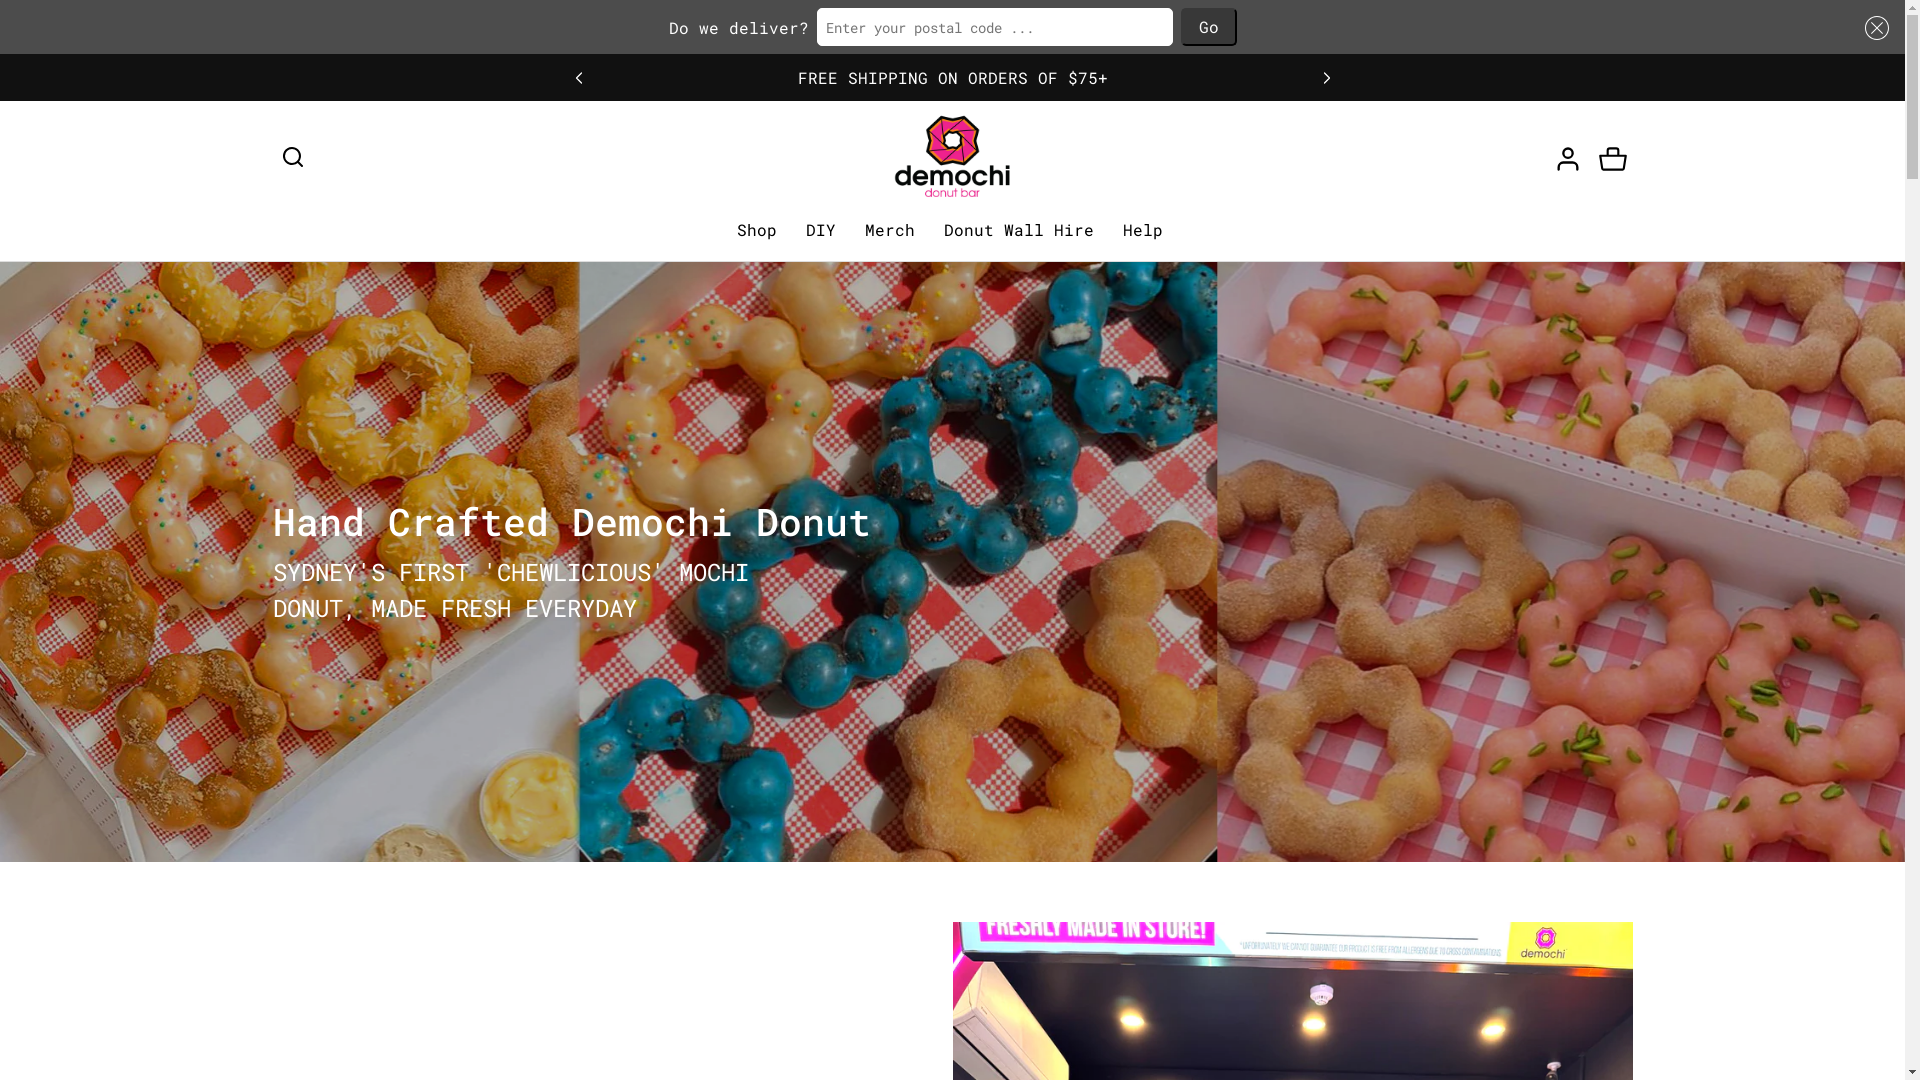 The height and width of the screenshot is (1080, 1920). I want to click on Search, so click(292, 157).